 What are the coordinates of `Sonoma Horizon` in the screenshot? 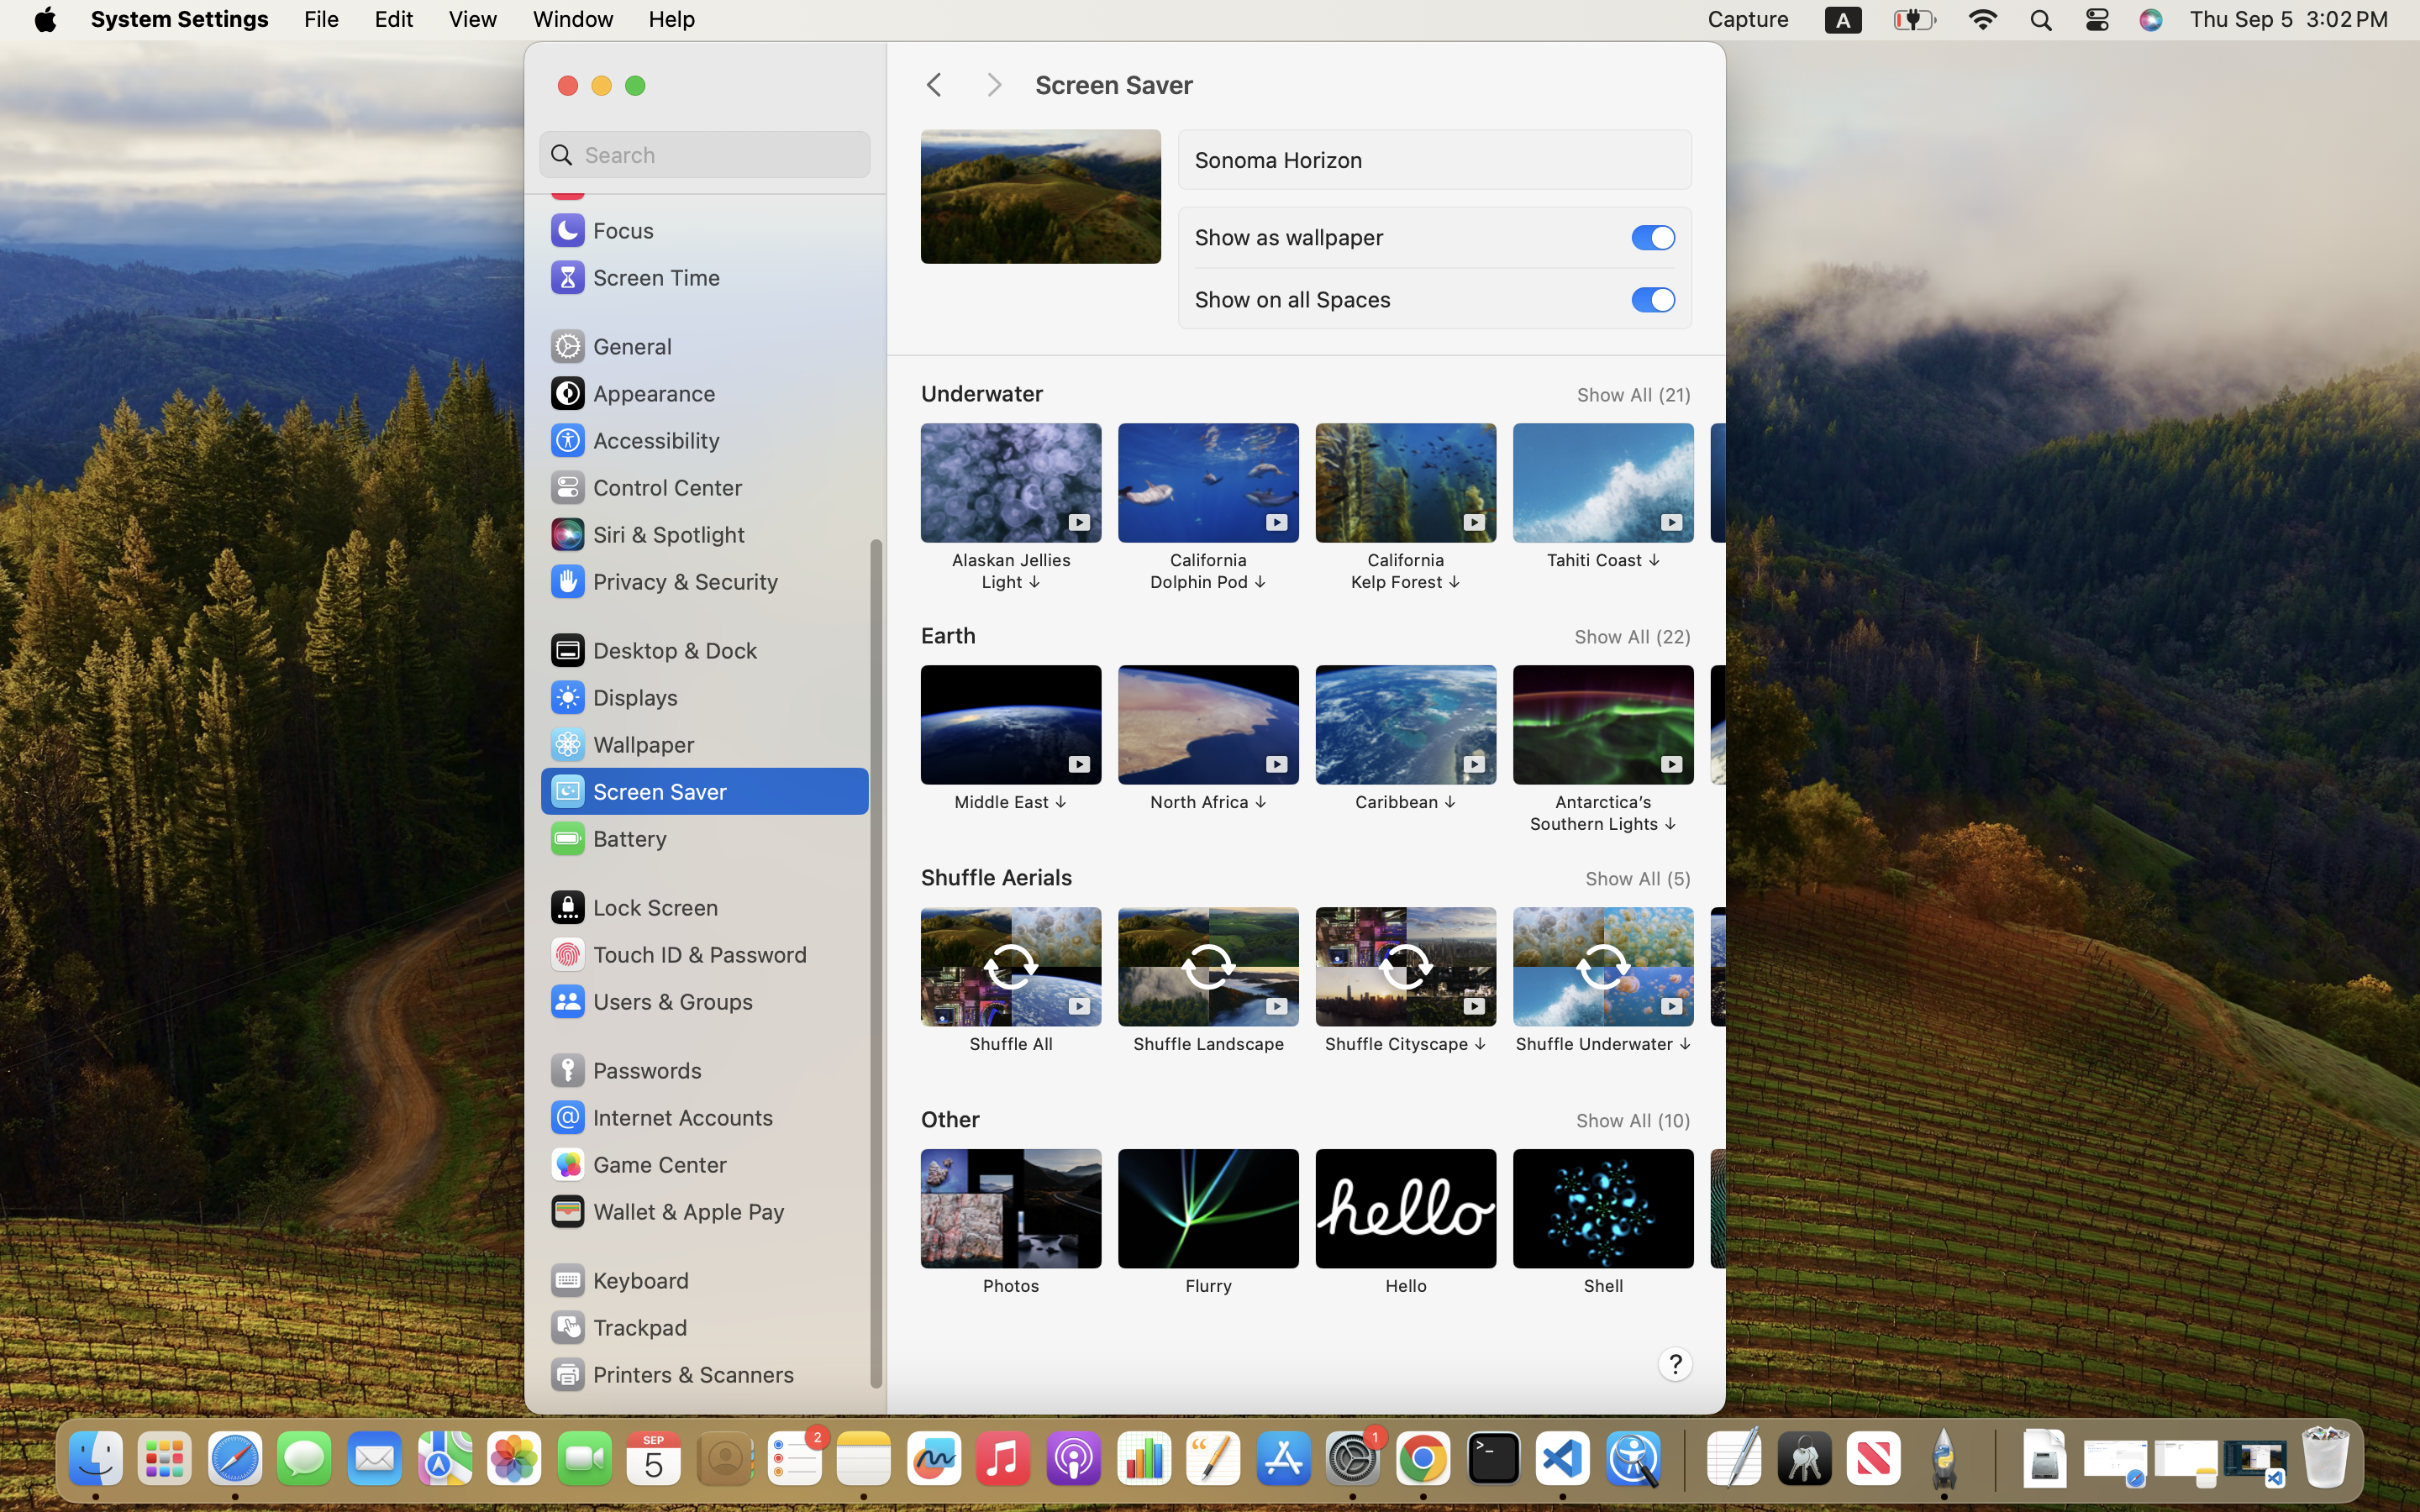 It's located at (1279, 160).